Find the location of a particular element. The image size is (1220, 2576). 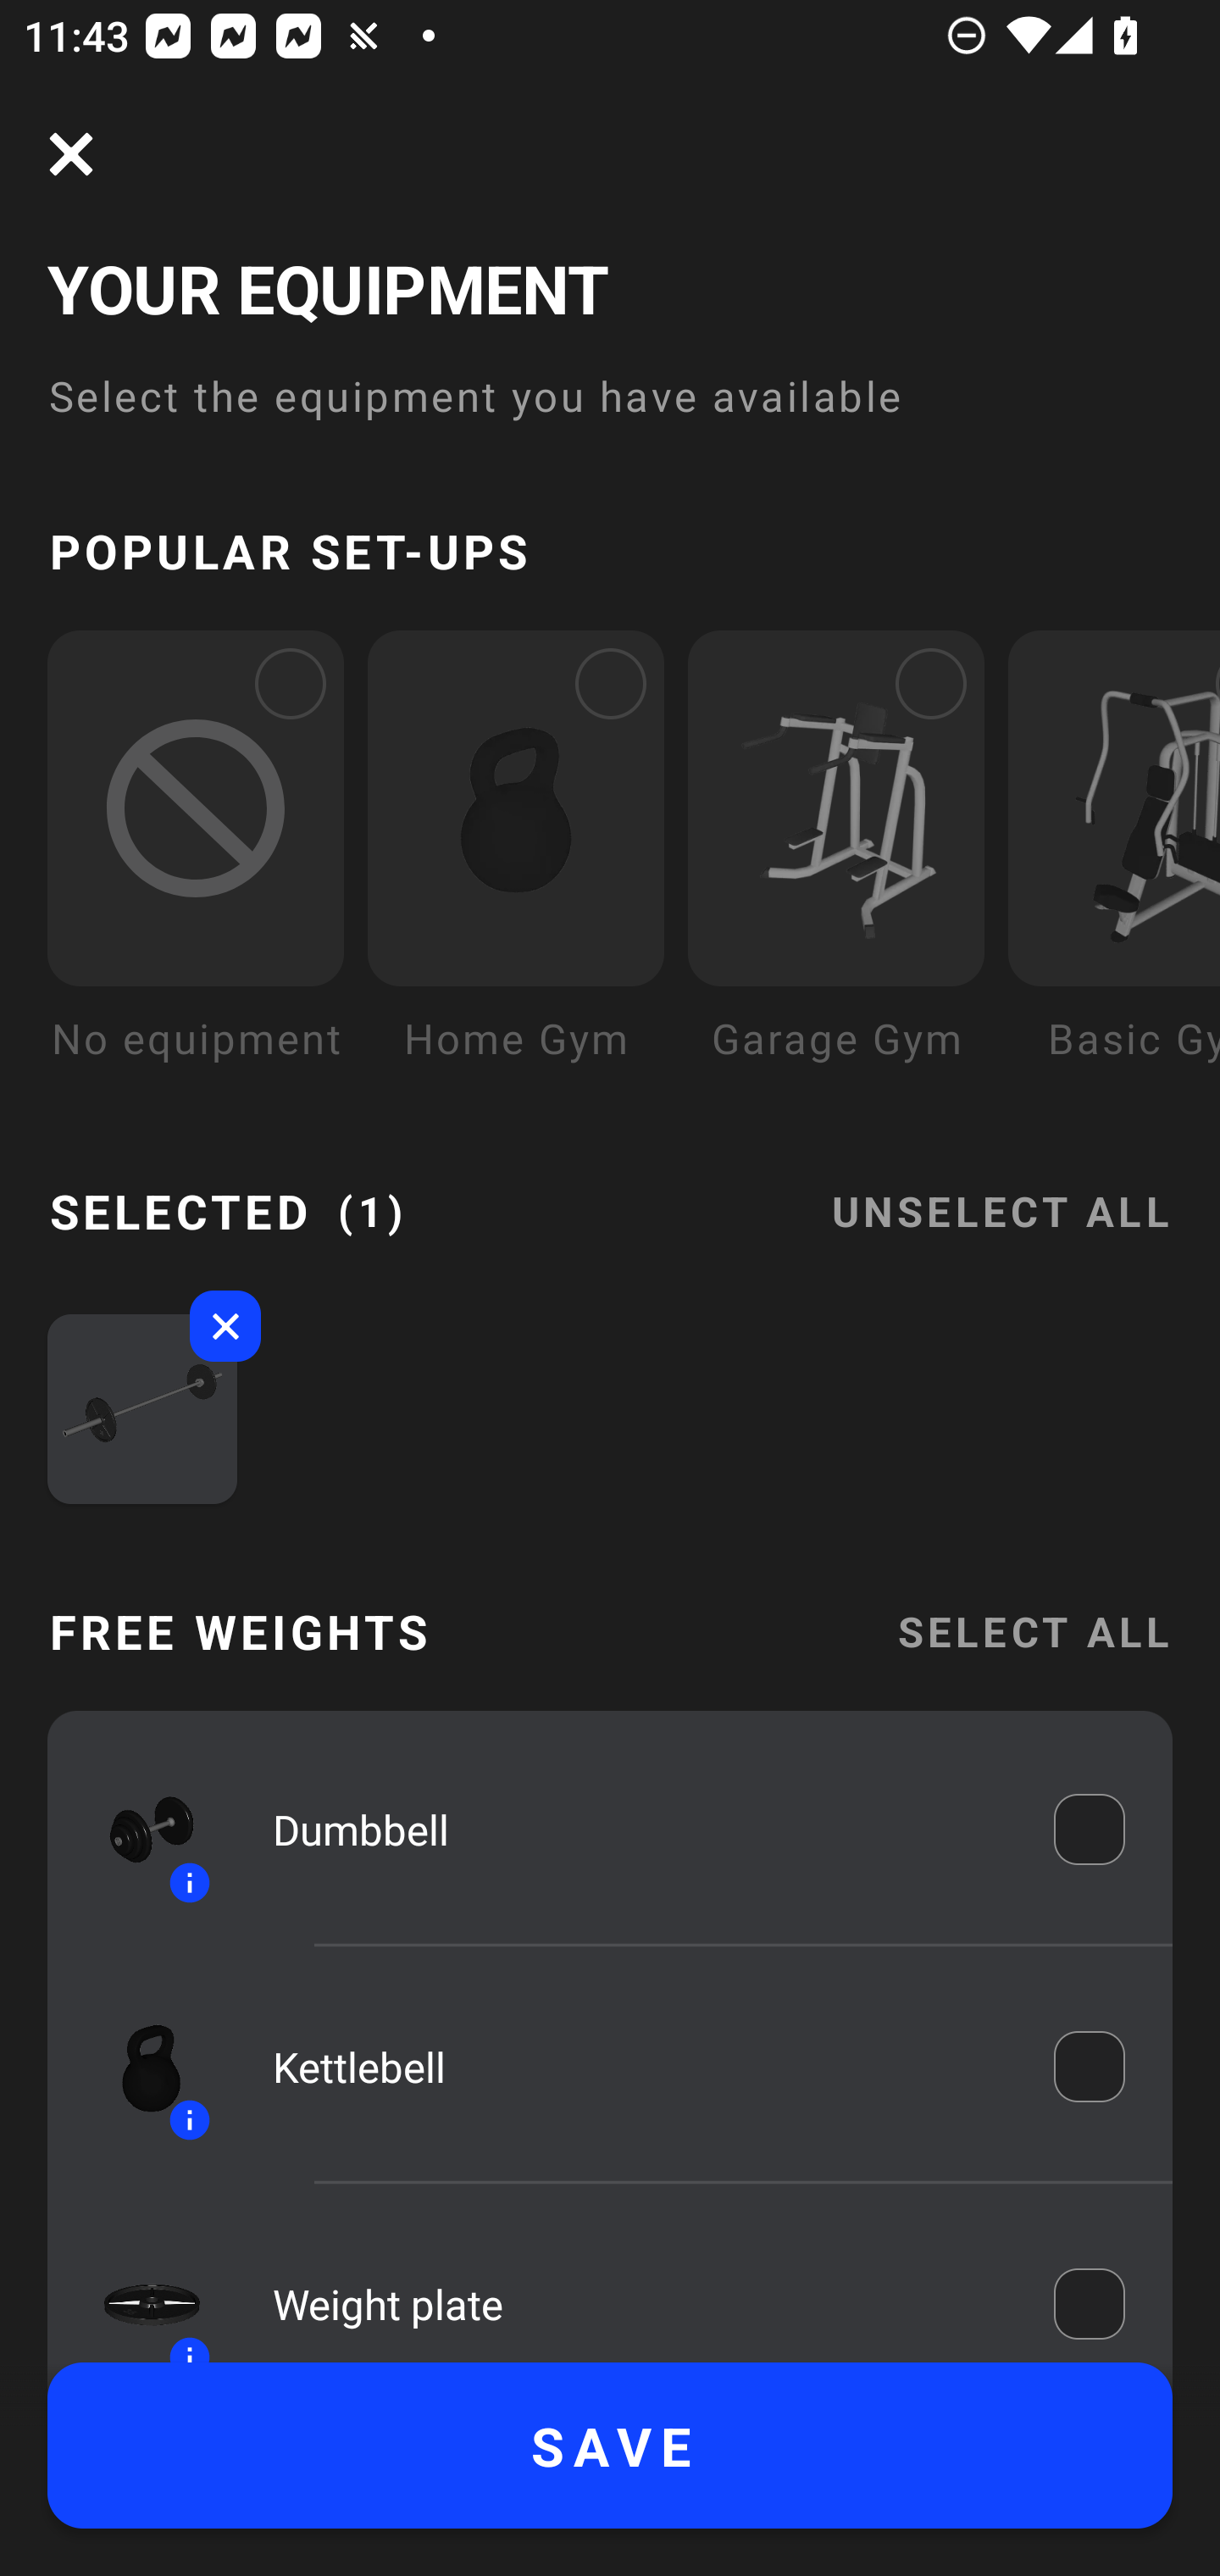

UNSELECT ALL is located at coordinates (1001, 1191).